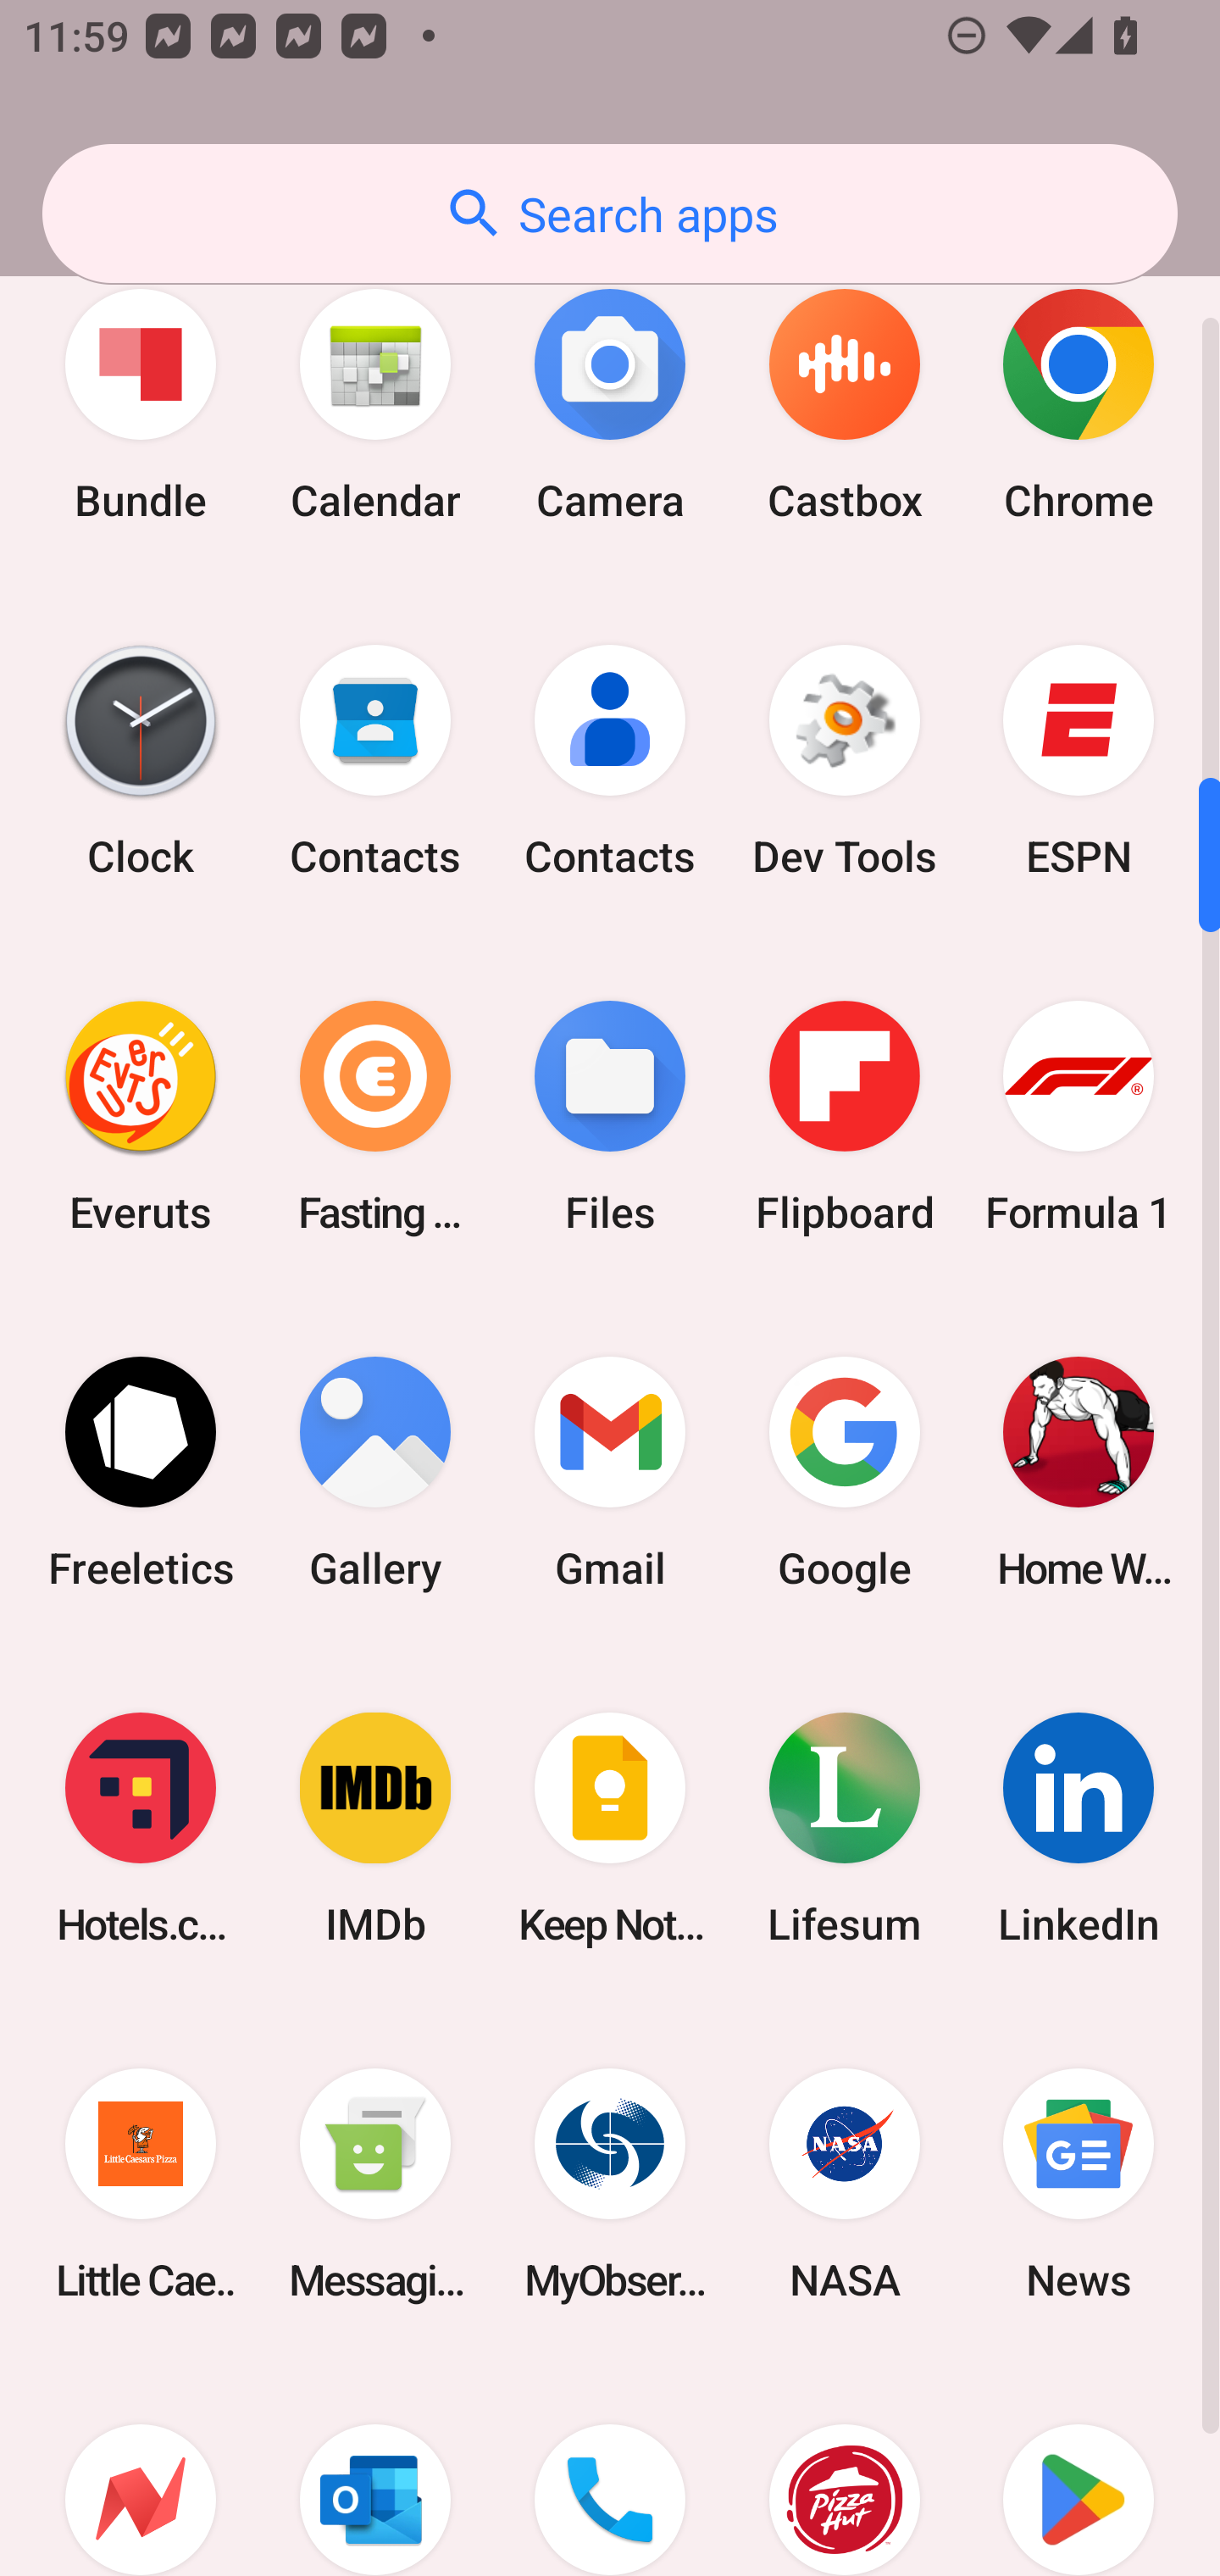 The width and height of the screenshot is (1220, 2576). Describe the element at coordinates (610, 214) in the screenshot. I see `  Search apps` at that location.